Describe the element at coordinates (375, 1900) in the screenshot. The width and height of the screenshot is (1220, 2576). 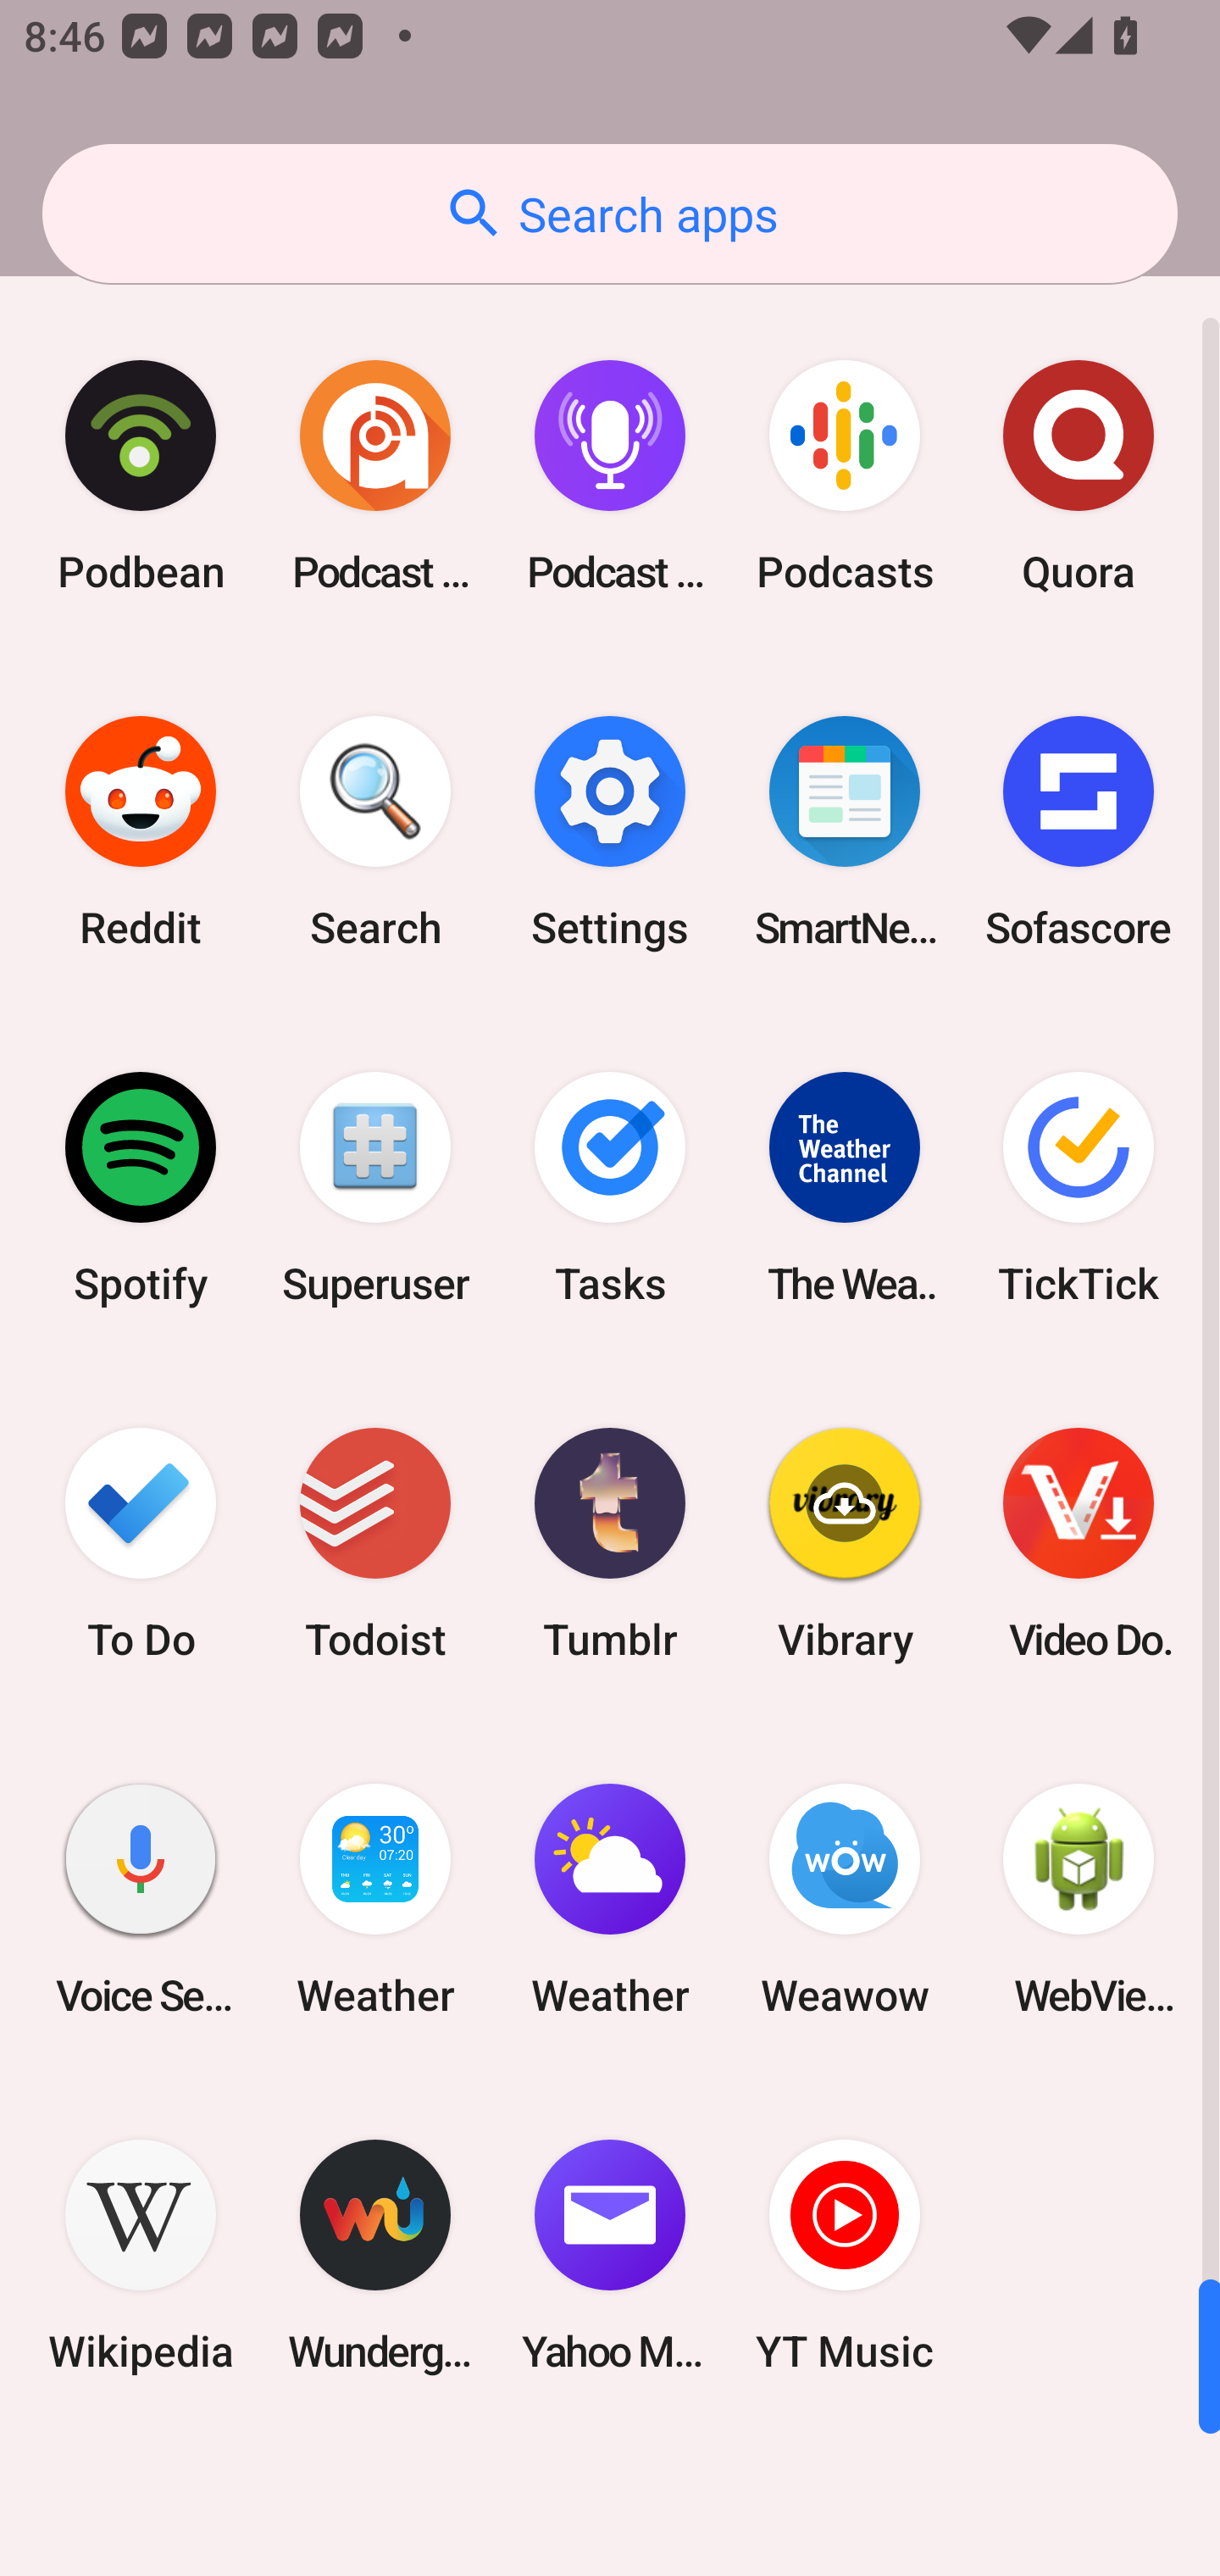
I see `Weather` at that location.